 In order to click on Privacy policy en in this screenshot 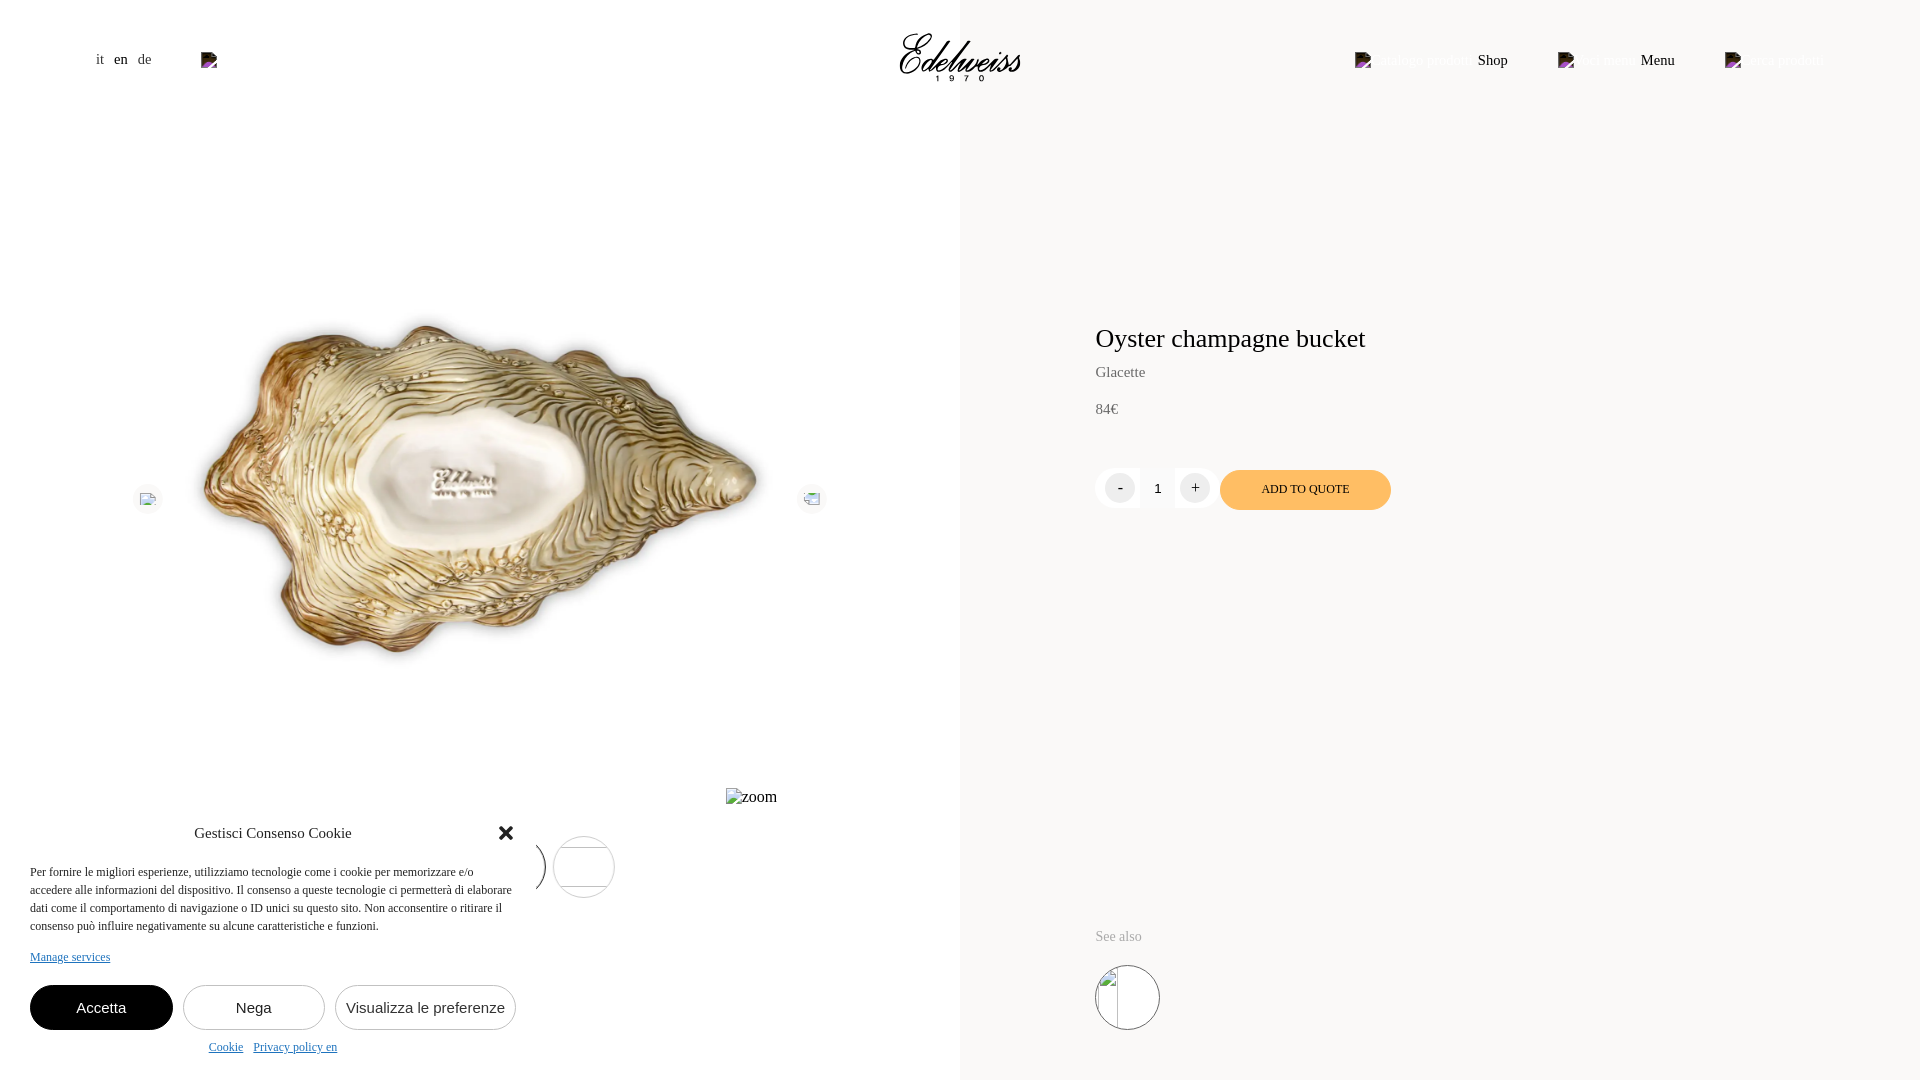, I will do `click(295, 1048)`.